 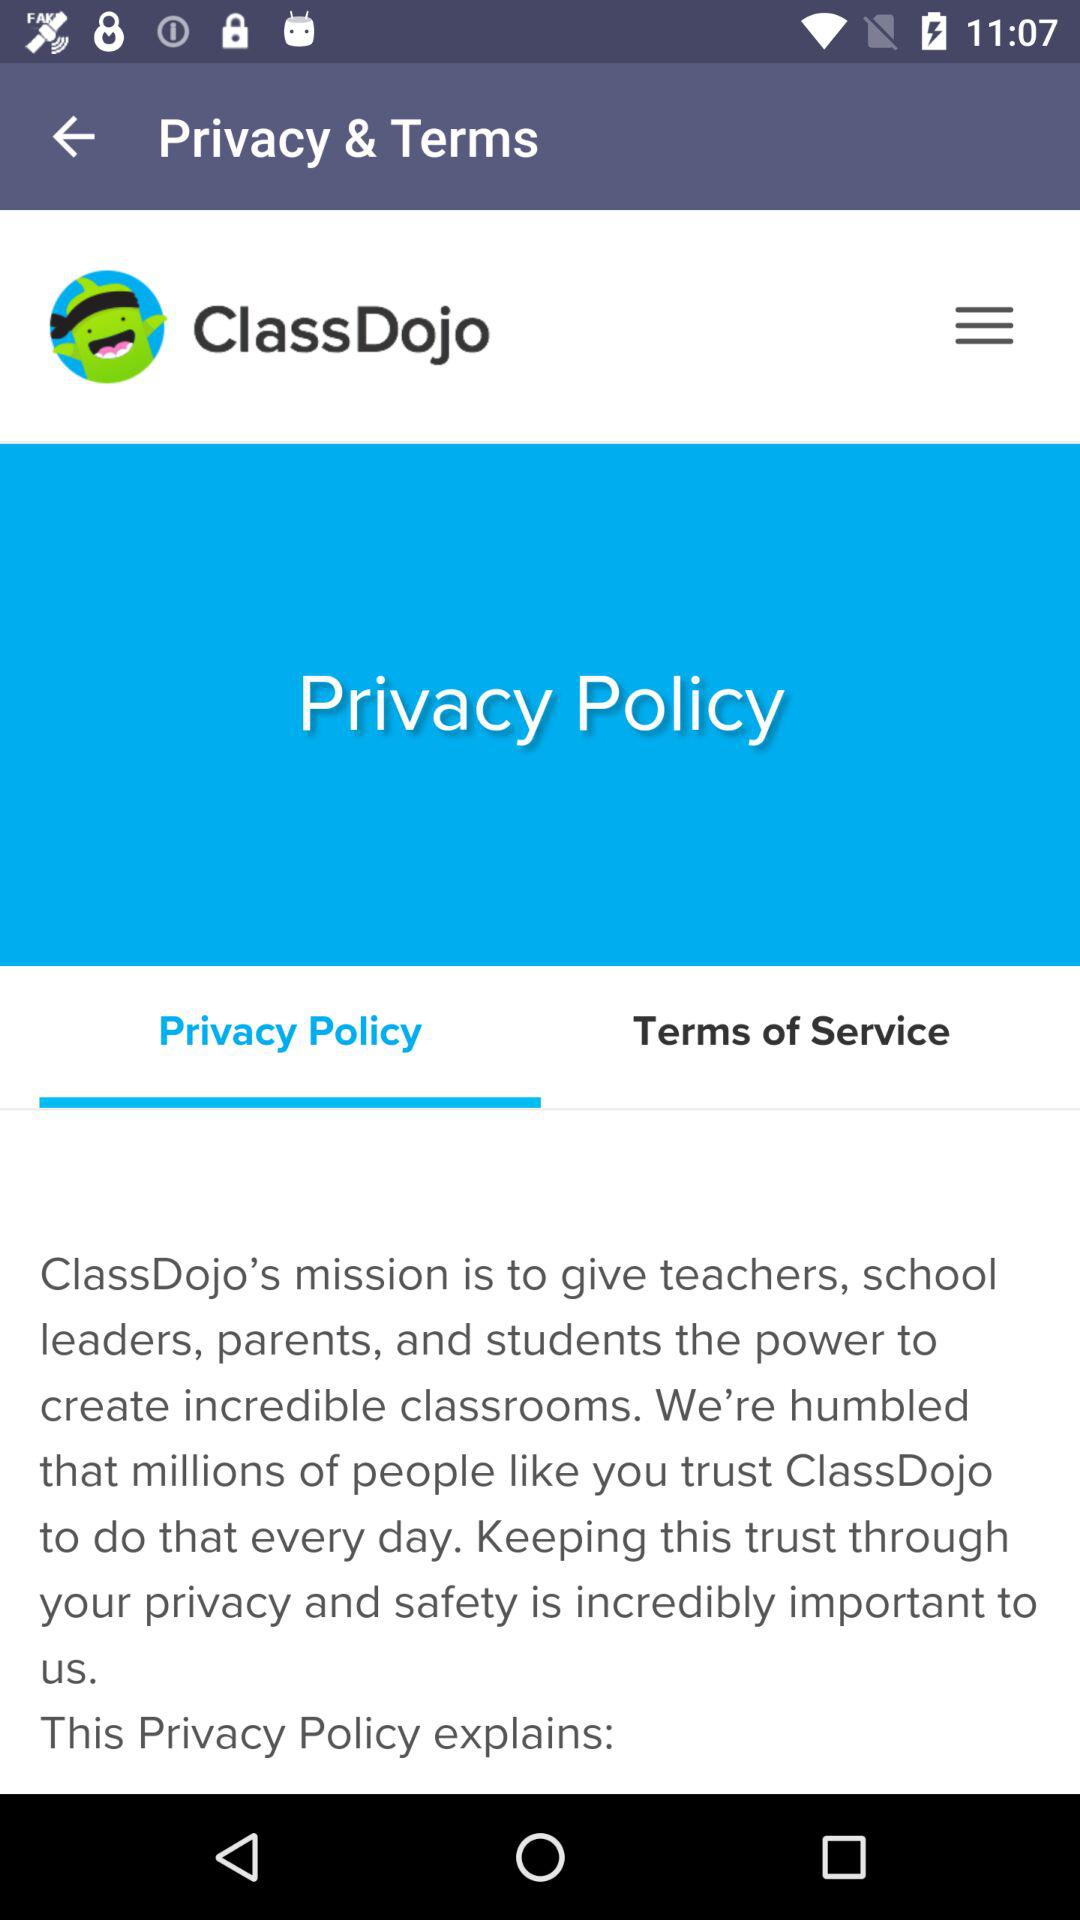 I want to click on full page with multiple elements, so click(x=540, y=1002).